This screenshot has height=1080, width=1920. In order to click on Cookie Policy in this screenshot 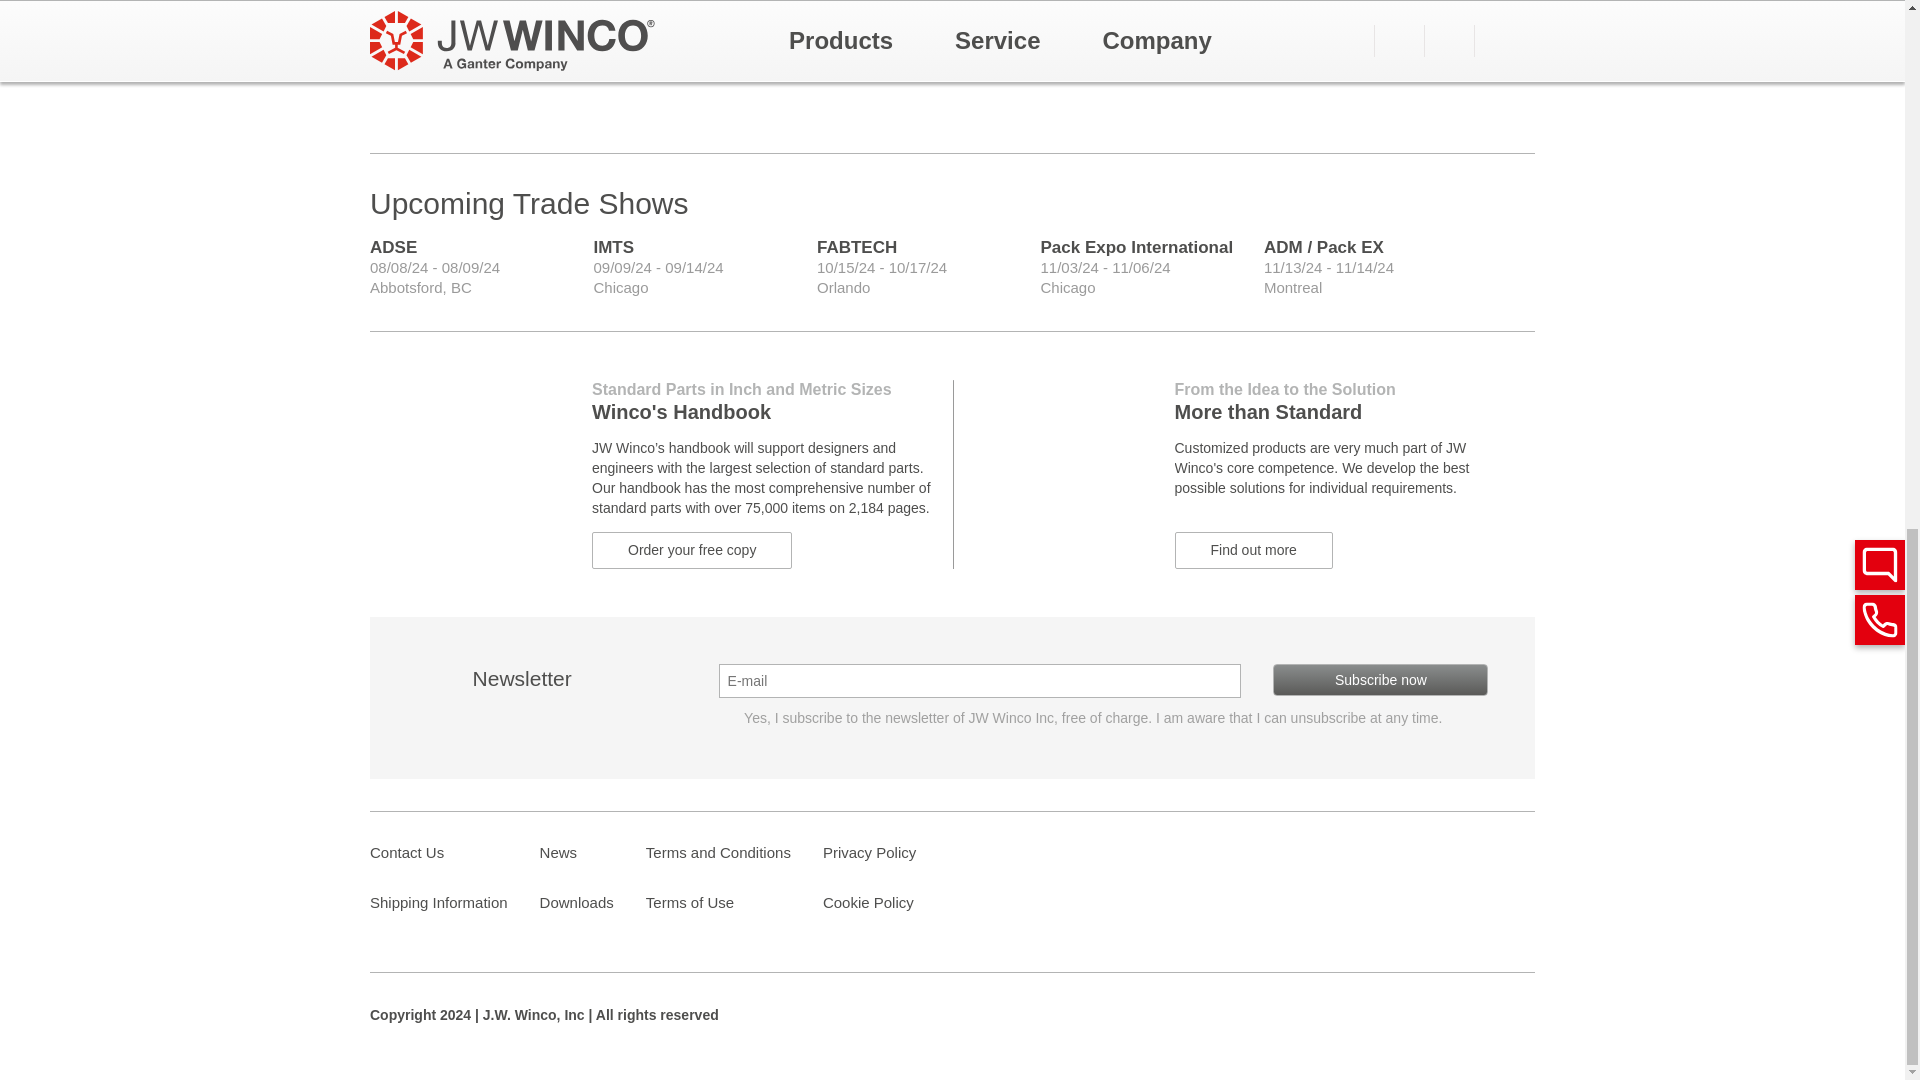, I will do `click(868, 902)`.